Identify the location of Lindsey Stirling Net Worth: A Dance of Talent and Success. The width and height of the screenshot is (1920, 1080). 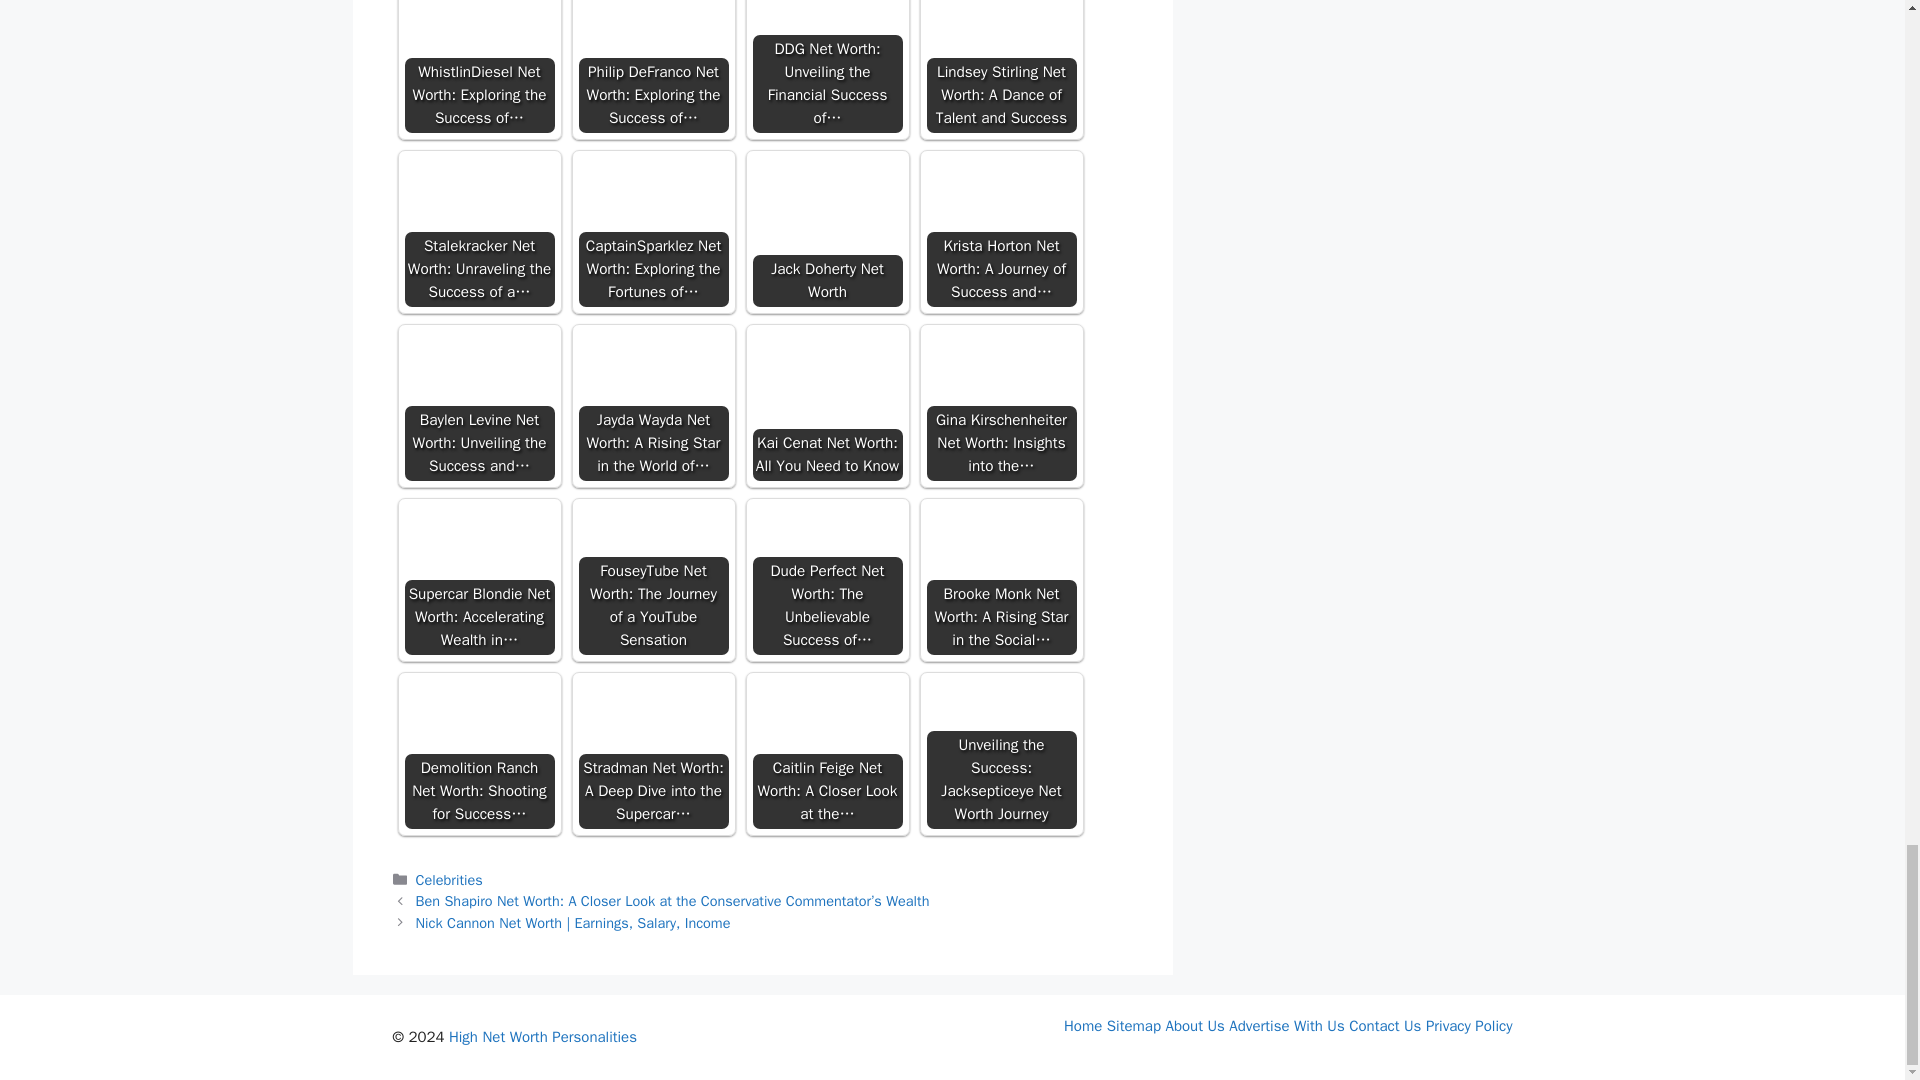
(1000, 29).